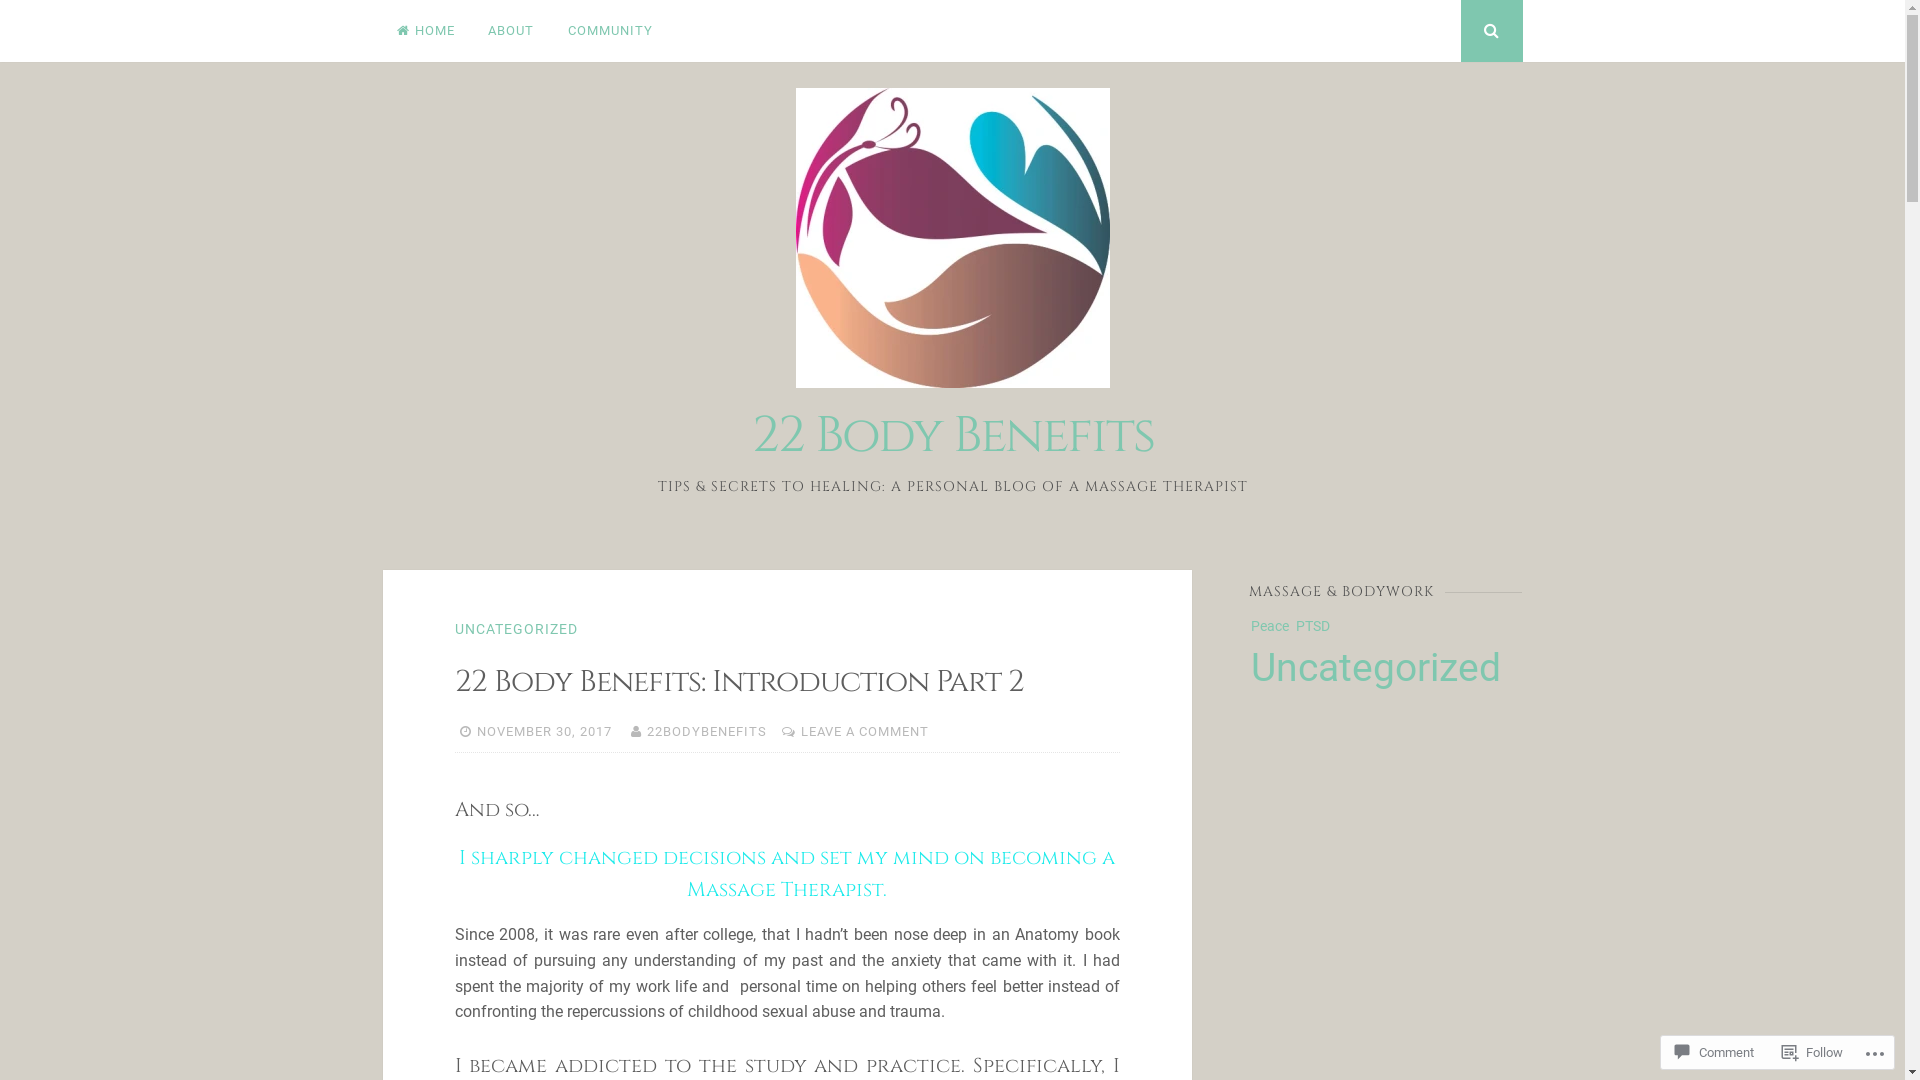  What do you see at coordinates (865, 732) in the screenshot?
I see `LEAVE A COMMENT` at bounding box center [865, 732].